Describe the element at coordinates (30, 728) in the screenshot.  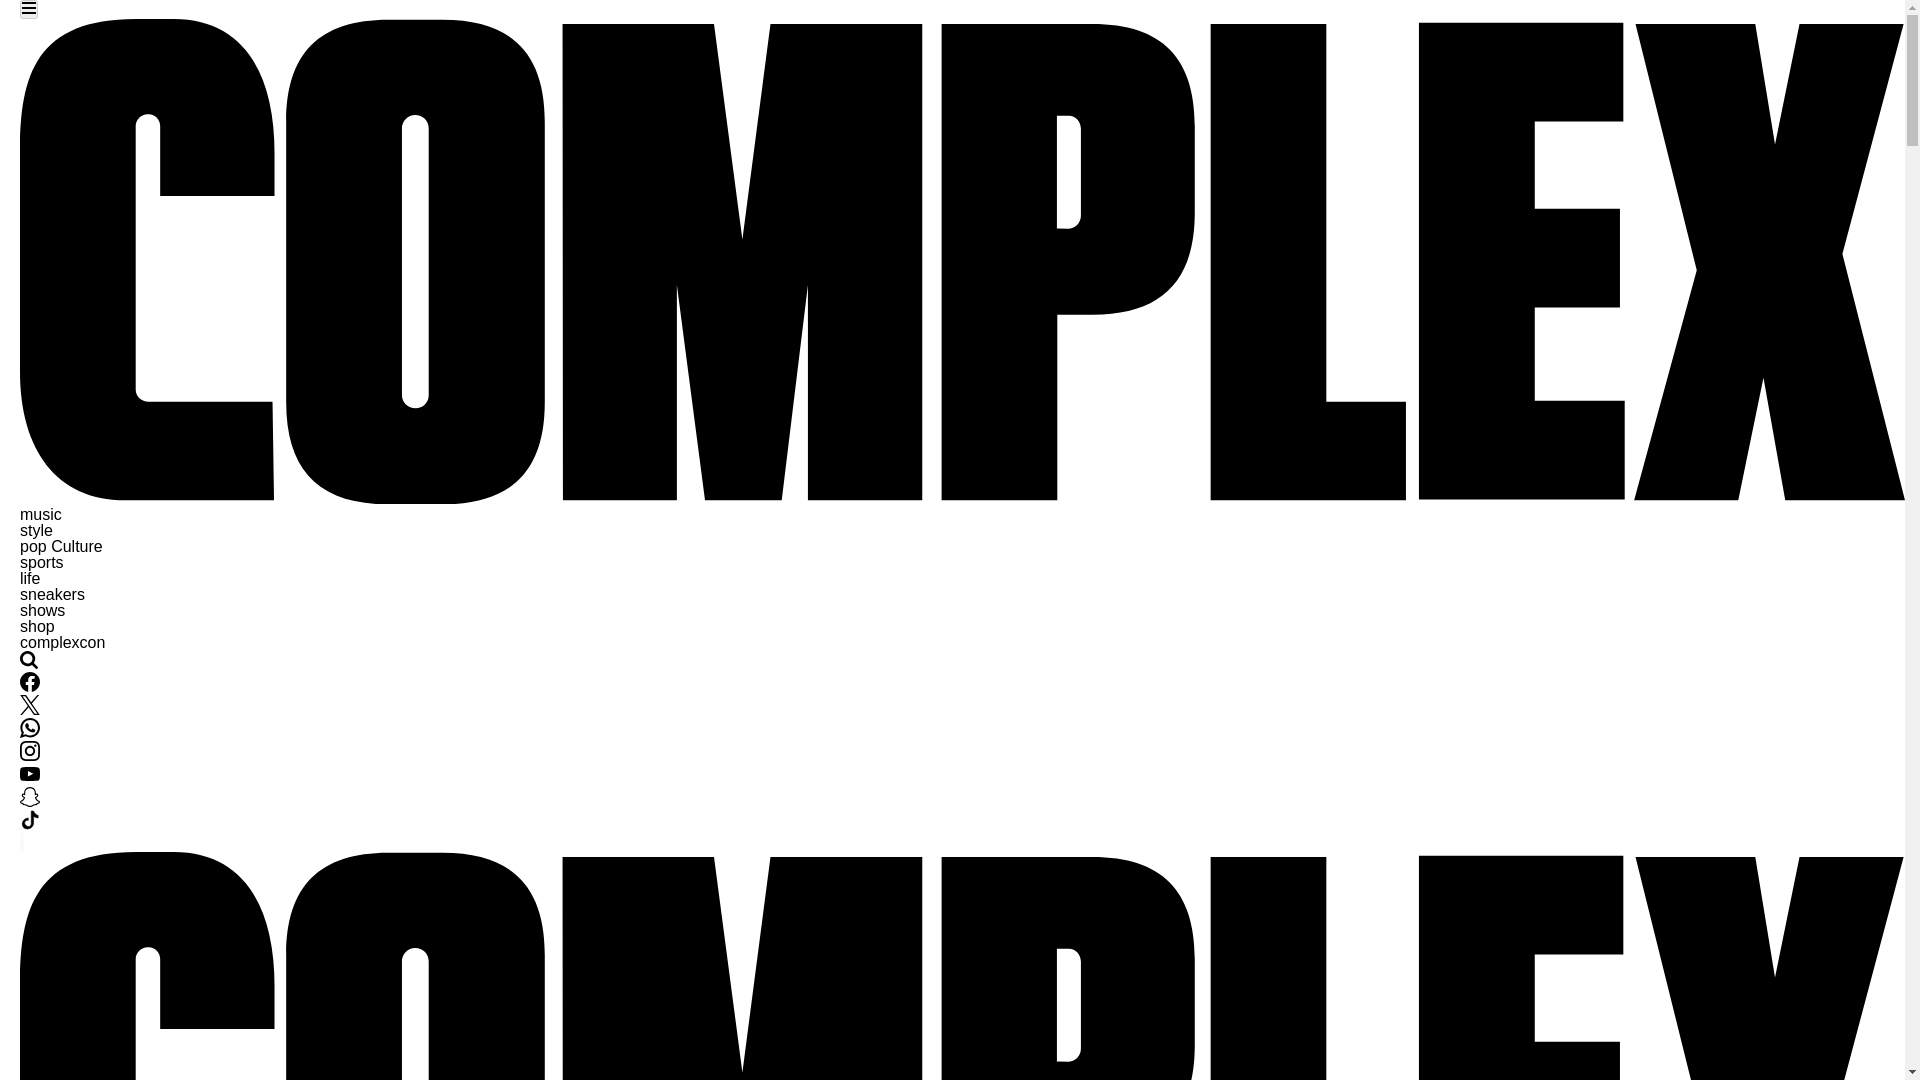
I see `WhatsApp icon` at that location.